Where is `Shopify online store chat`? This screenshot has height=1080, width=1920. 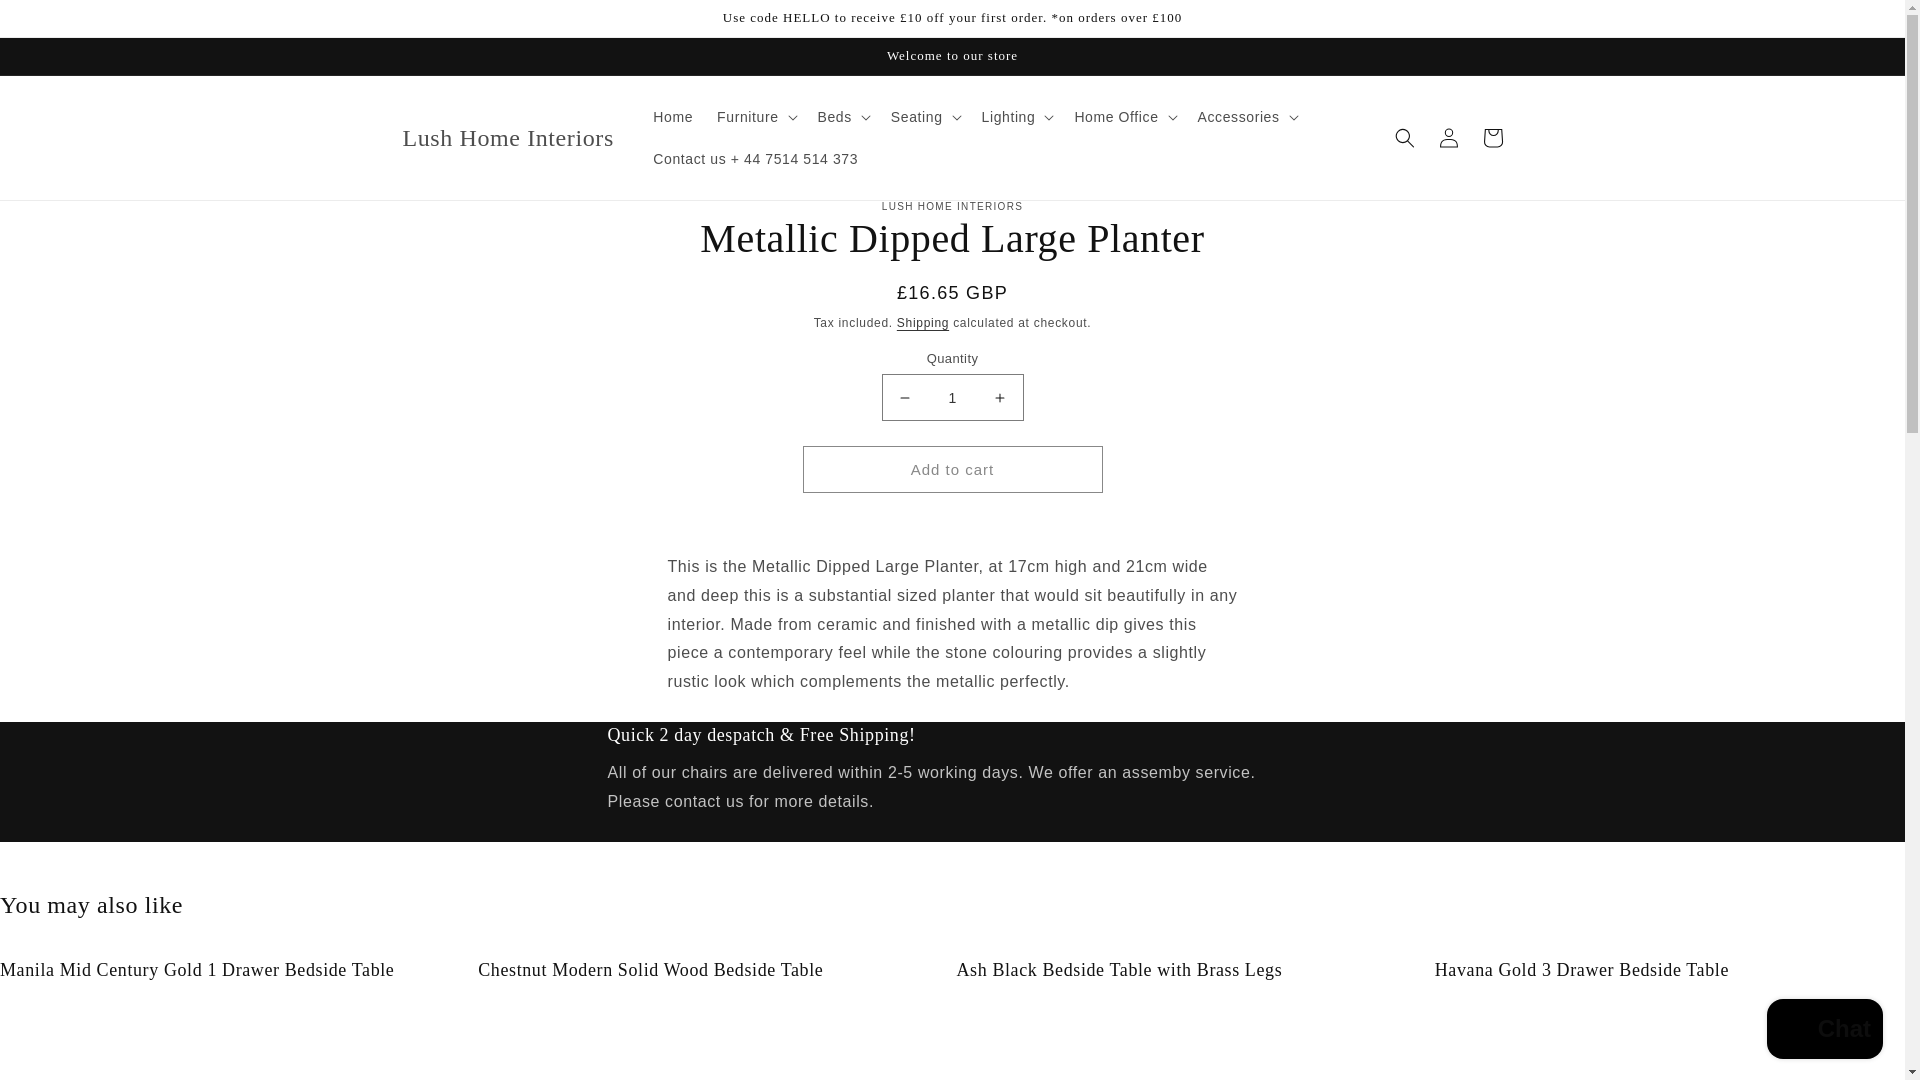
Shopify online store chat is located at coordinates (1824, 1031).